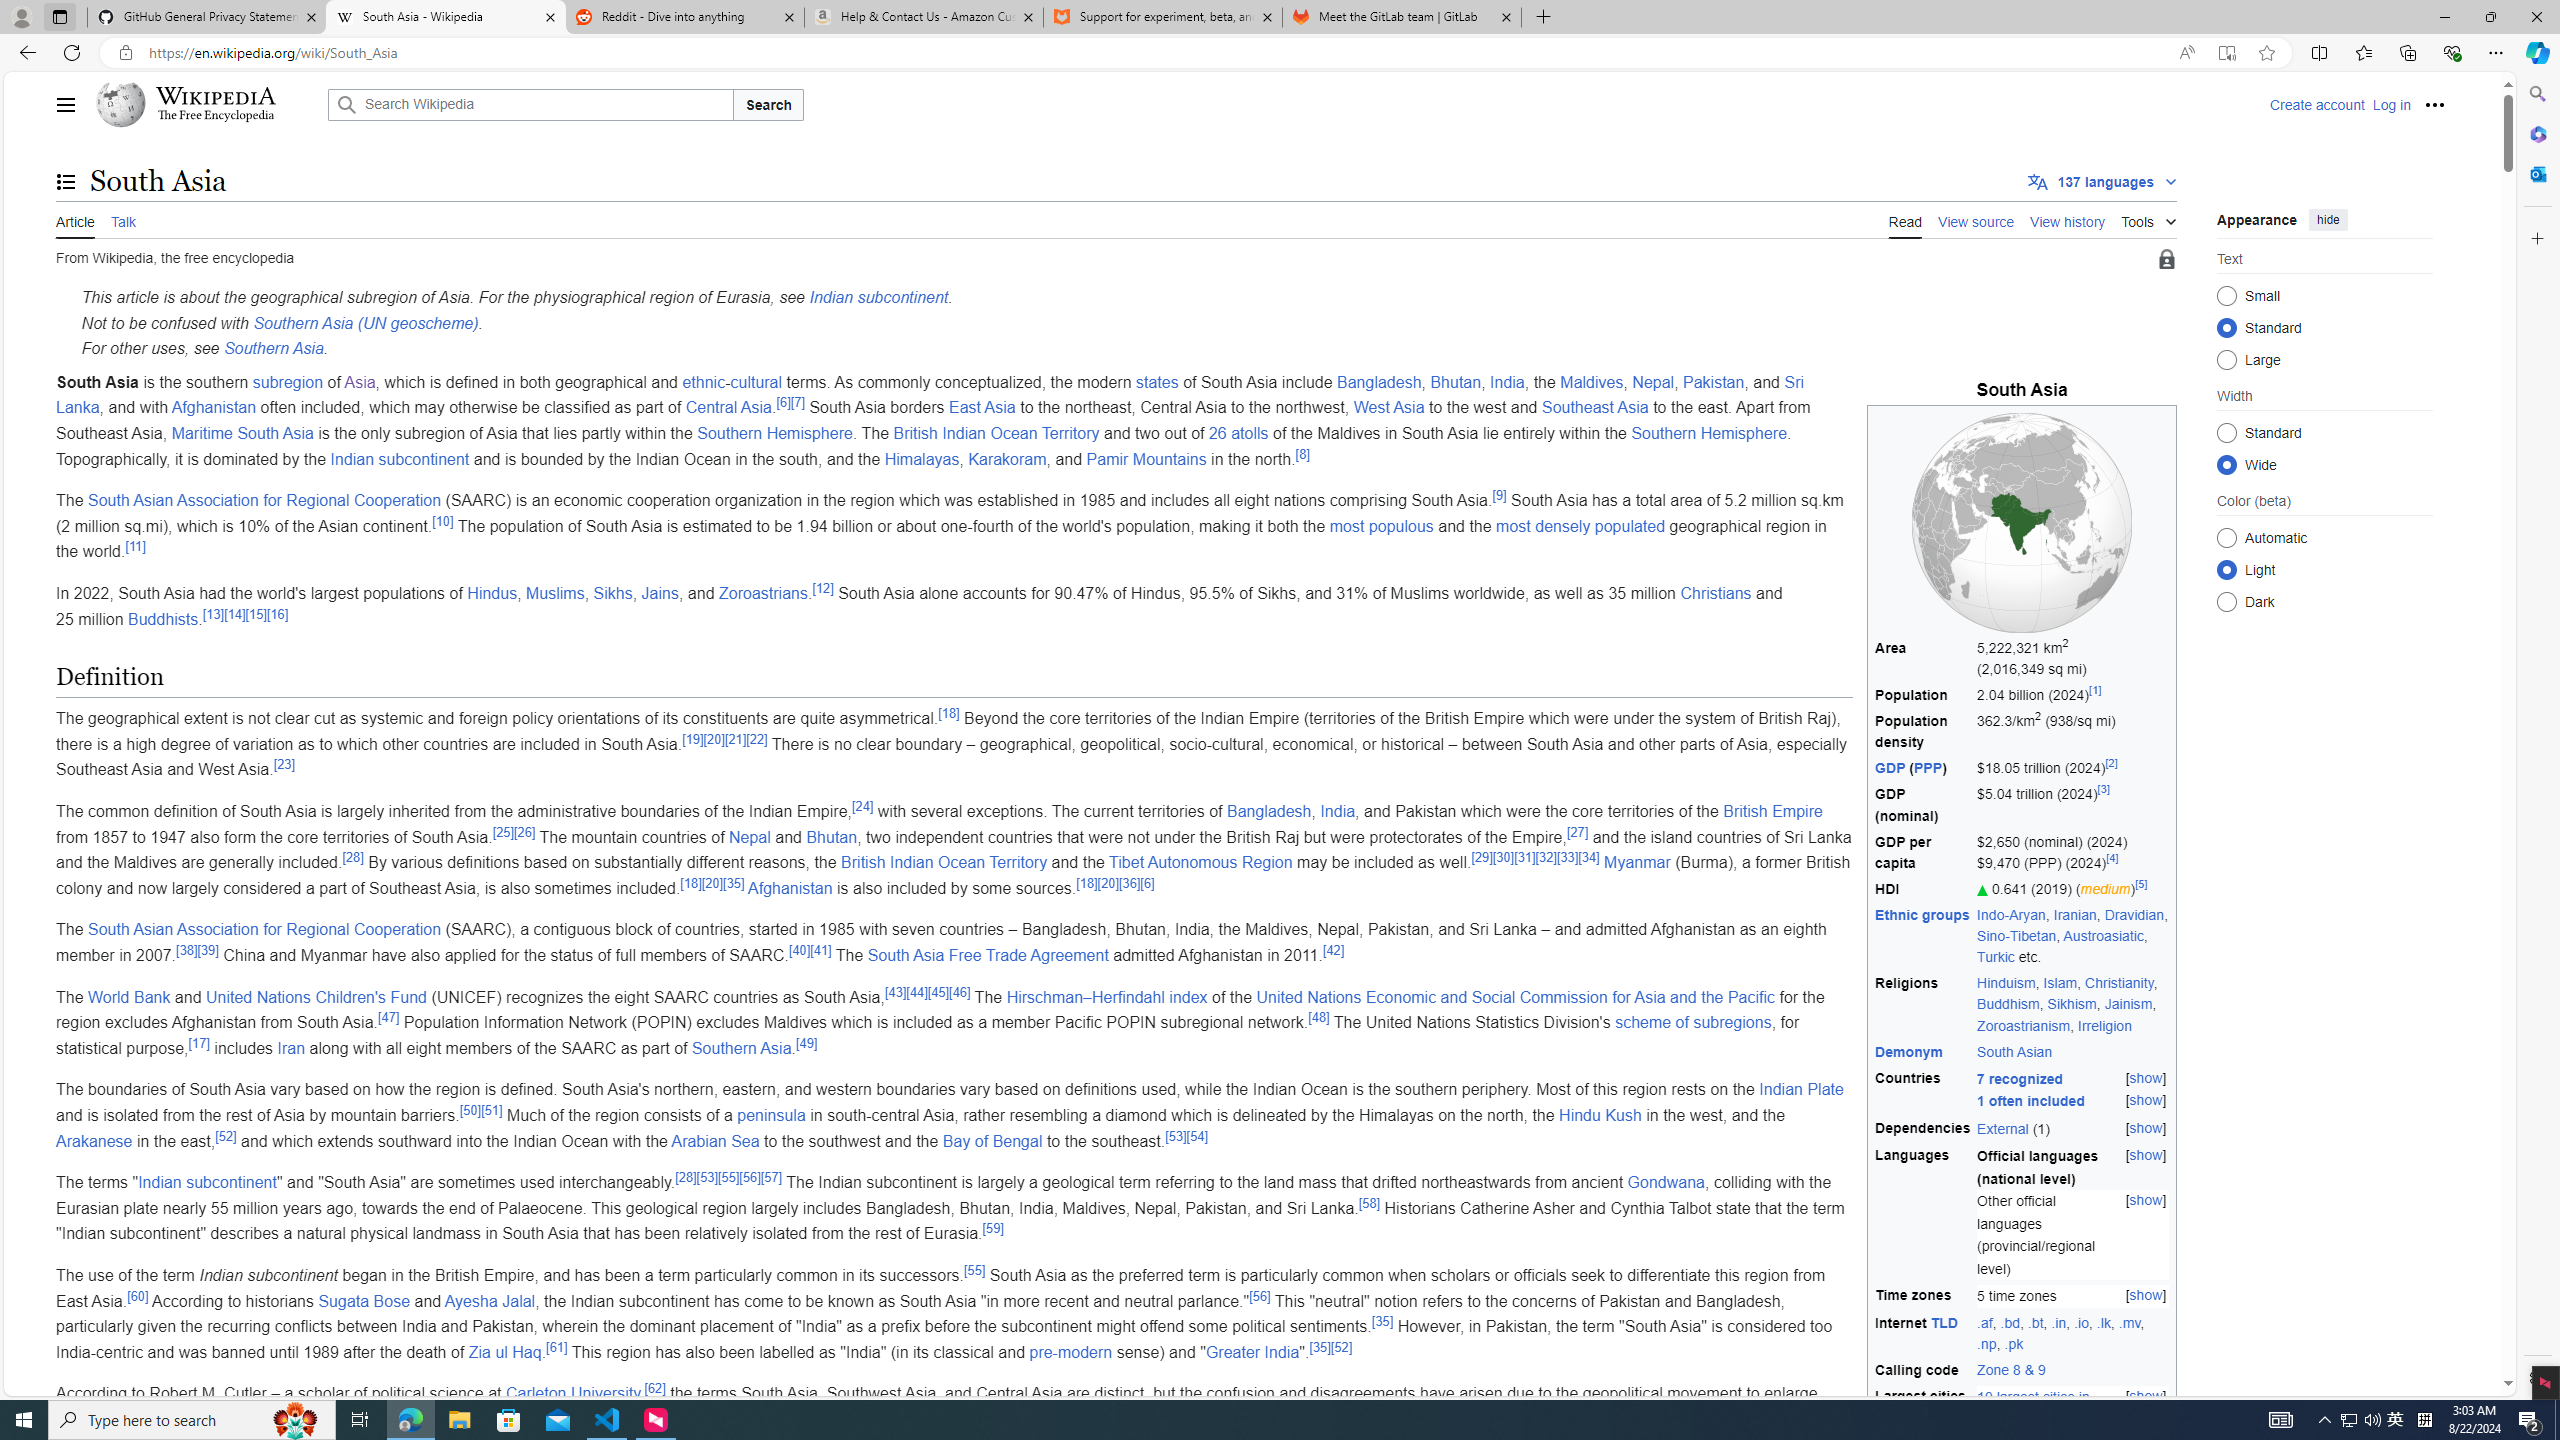 This screenshot has width=2560, height=1440. Describe the element at coordinates (1145, 458) in the screenshot. I see `Pamir Mountains` at that location.